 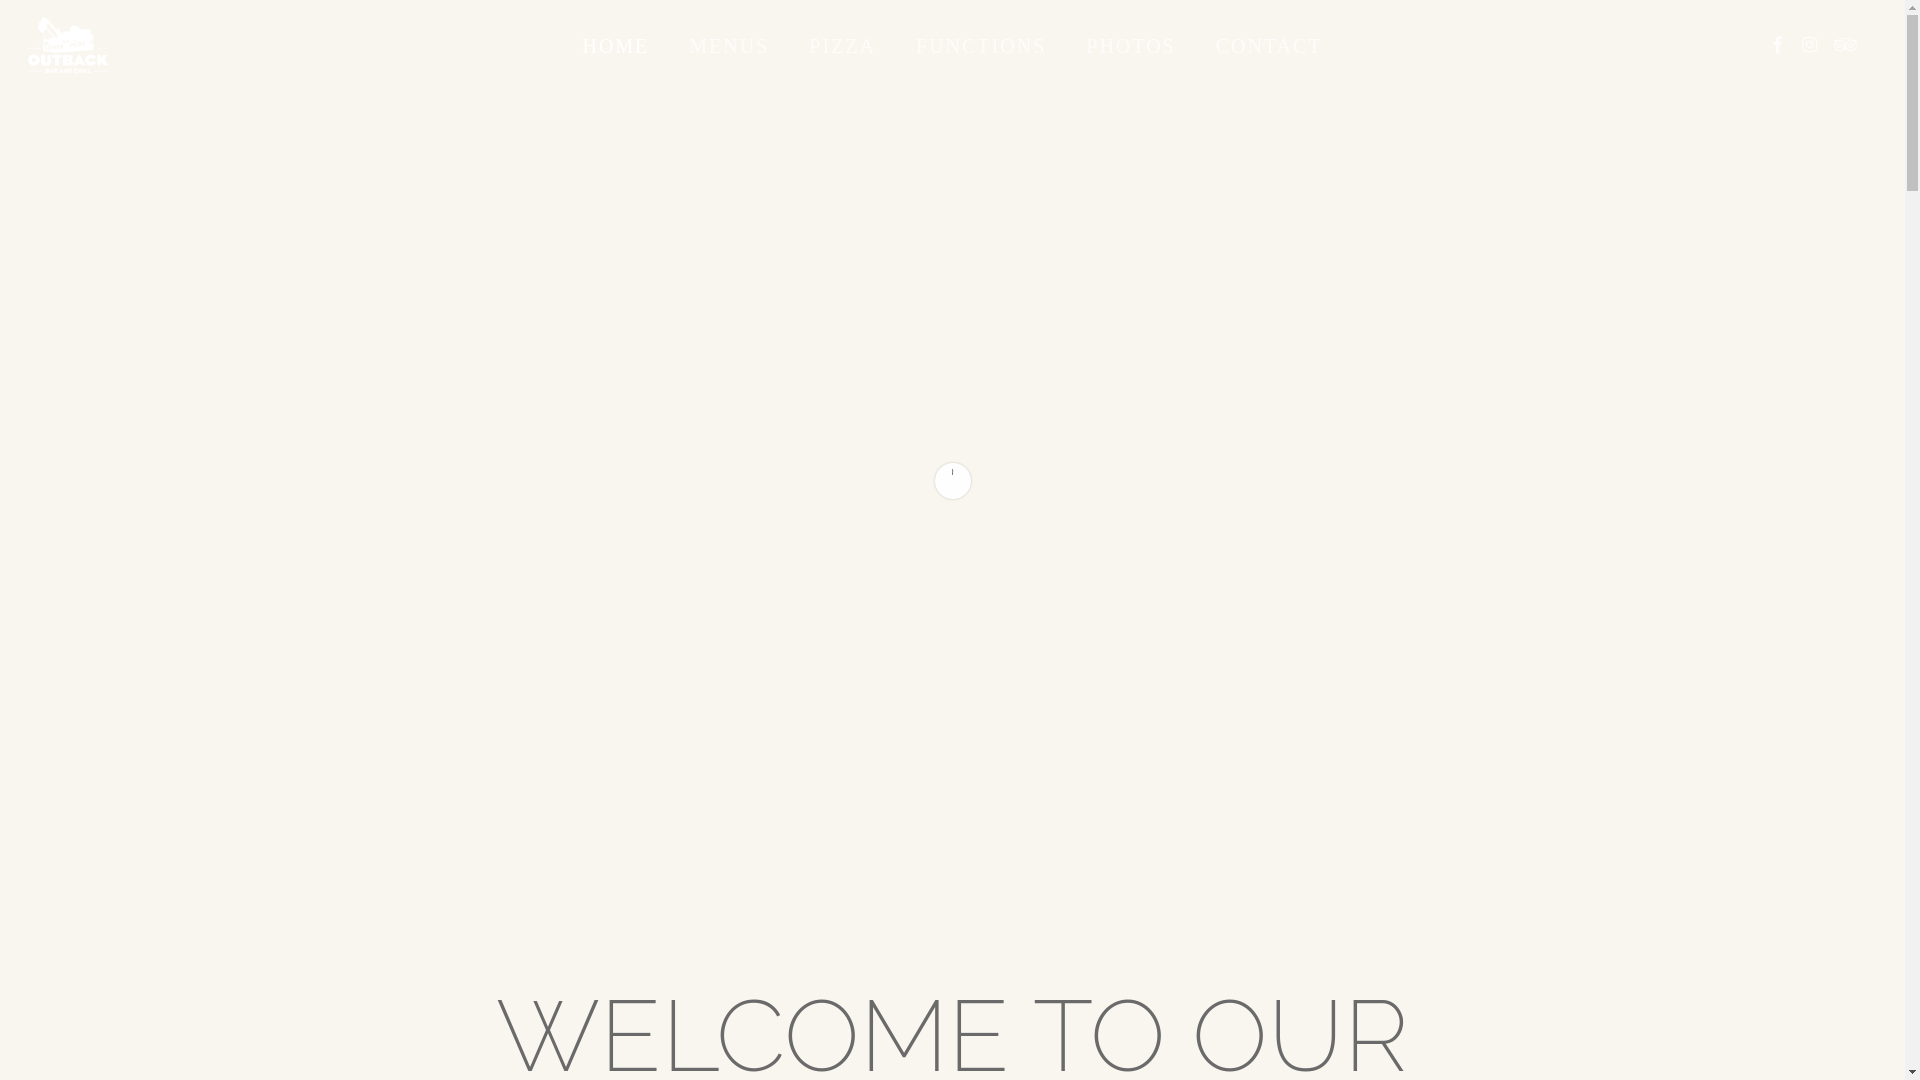 What do you see at coordinates (842, 46) in the screenshot?
I see `PIZZA` at bounding box center [842, 46].